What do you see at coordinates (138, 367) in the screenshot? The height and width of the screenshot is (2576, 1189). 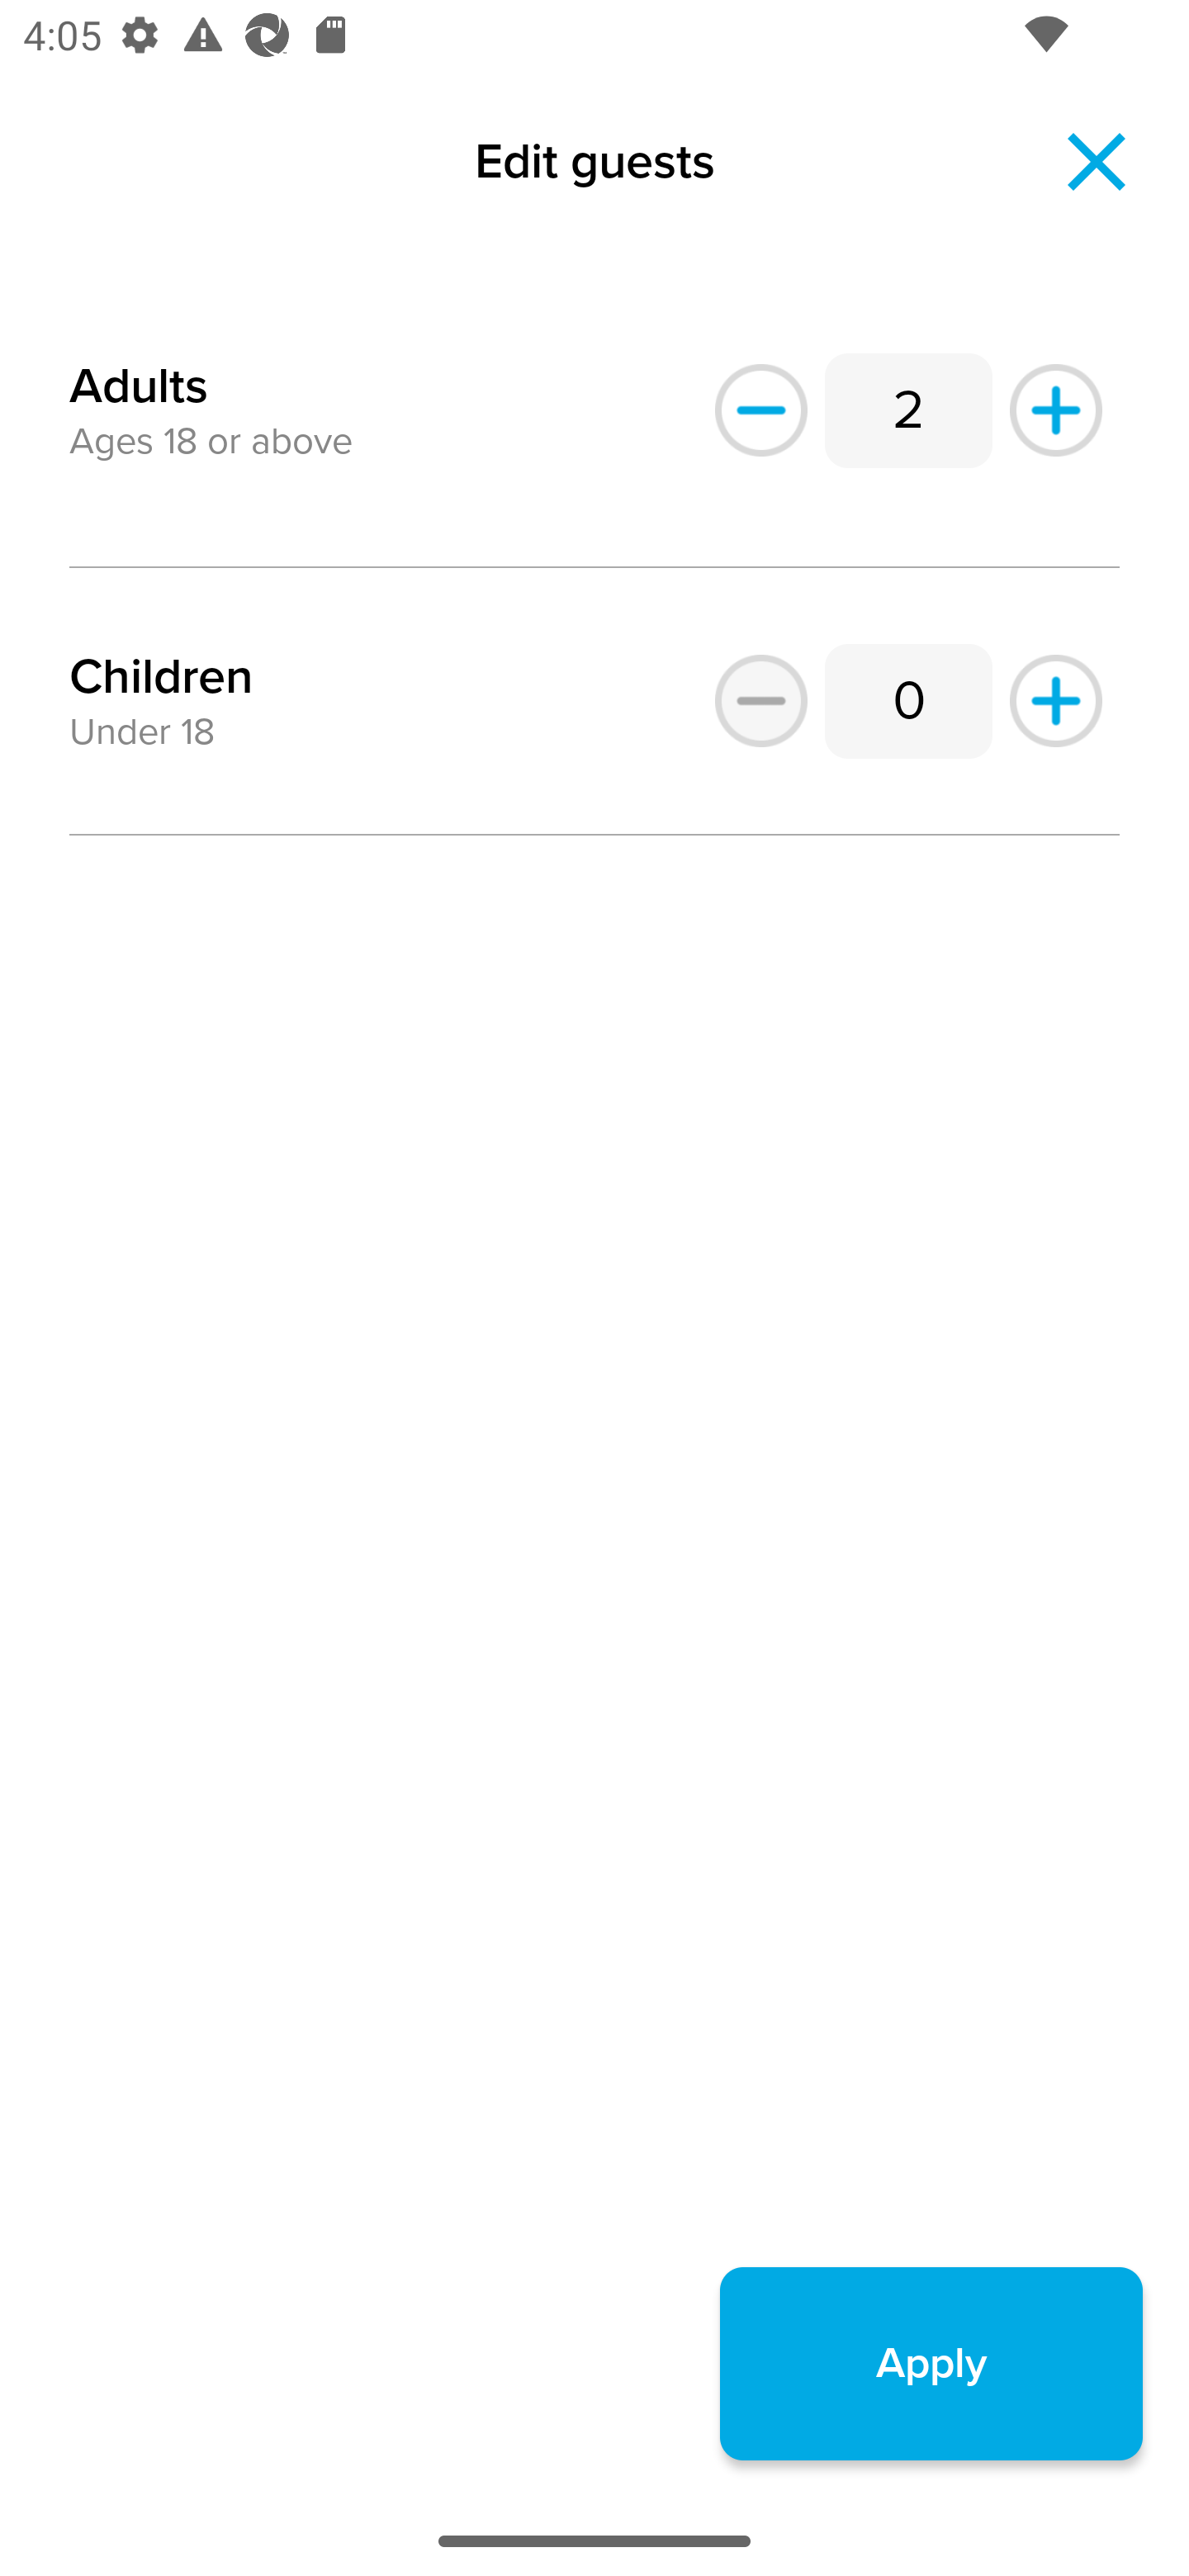 I see `Adults` at bounding box center [138, 367].